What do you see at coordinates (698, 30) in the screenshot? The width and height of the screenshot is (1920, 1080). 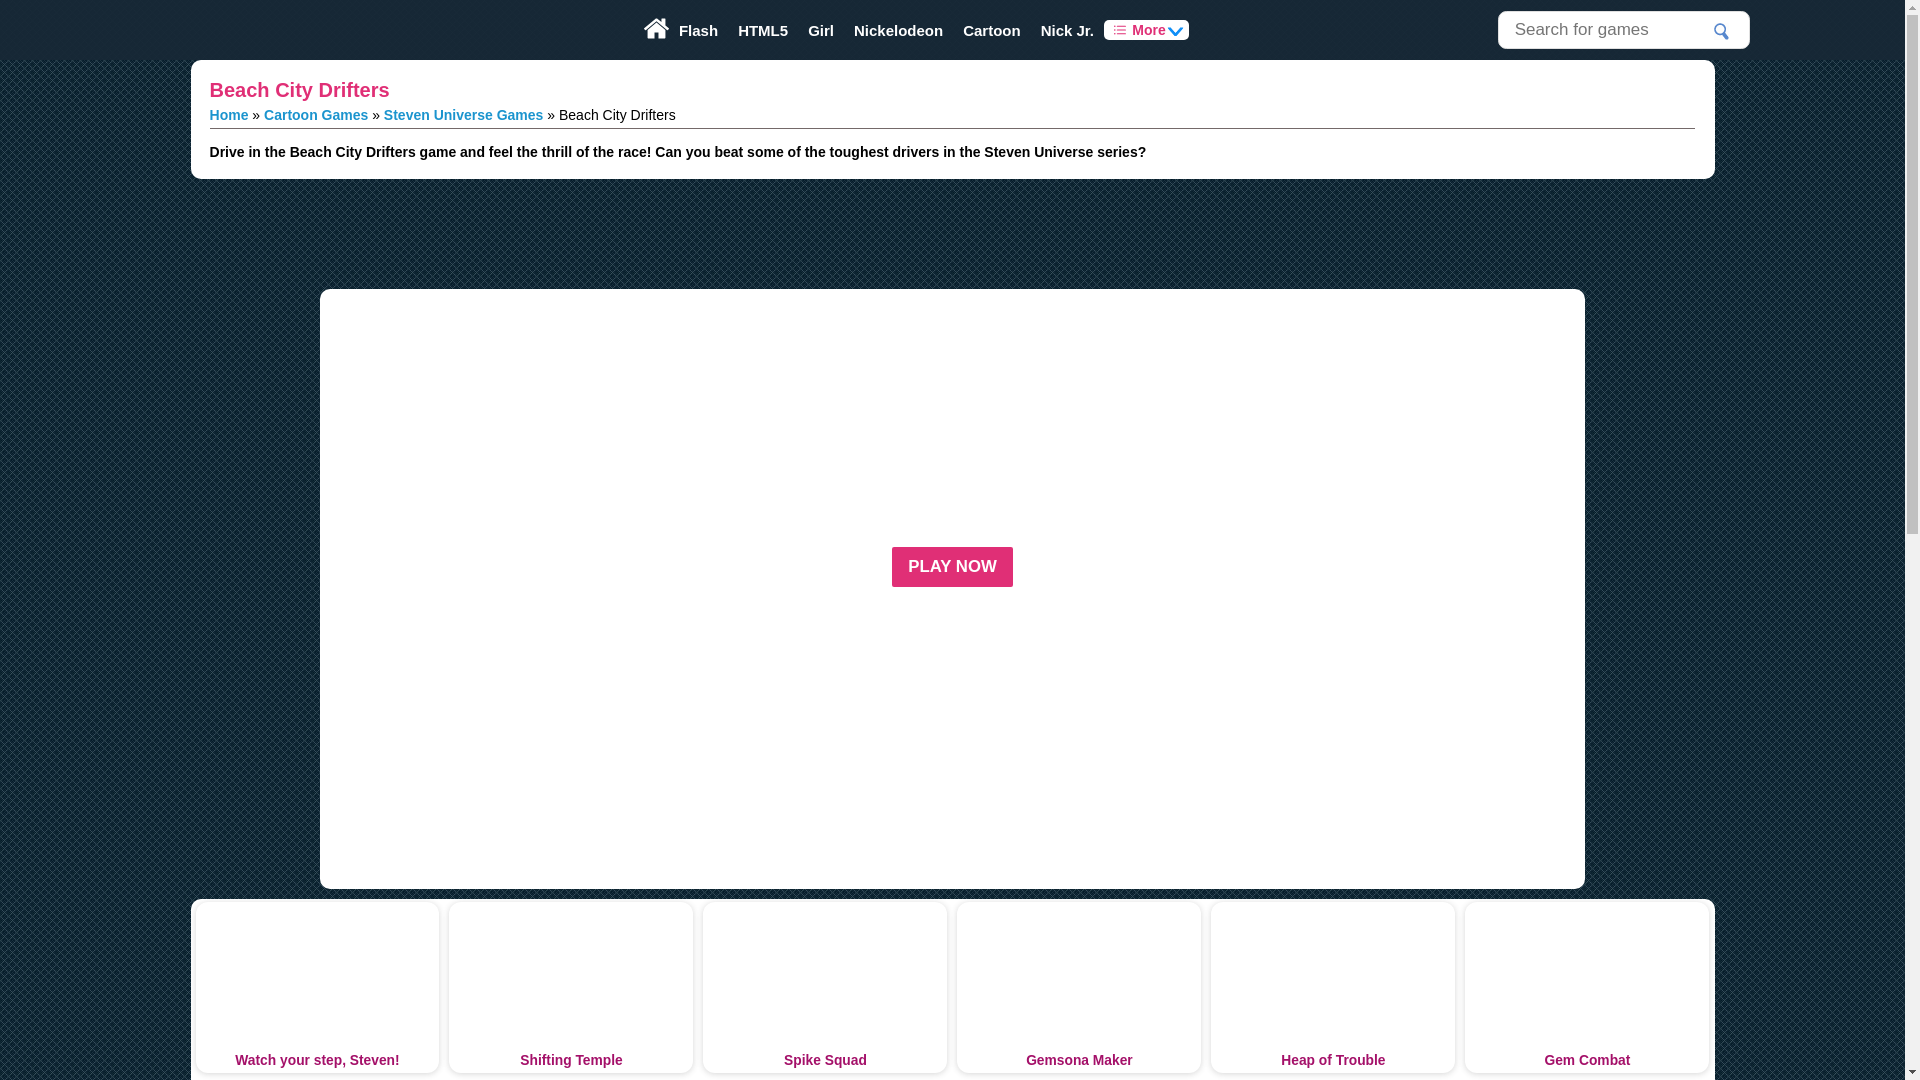 I see `Flash Games` at bounding box center [698, 30].